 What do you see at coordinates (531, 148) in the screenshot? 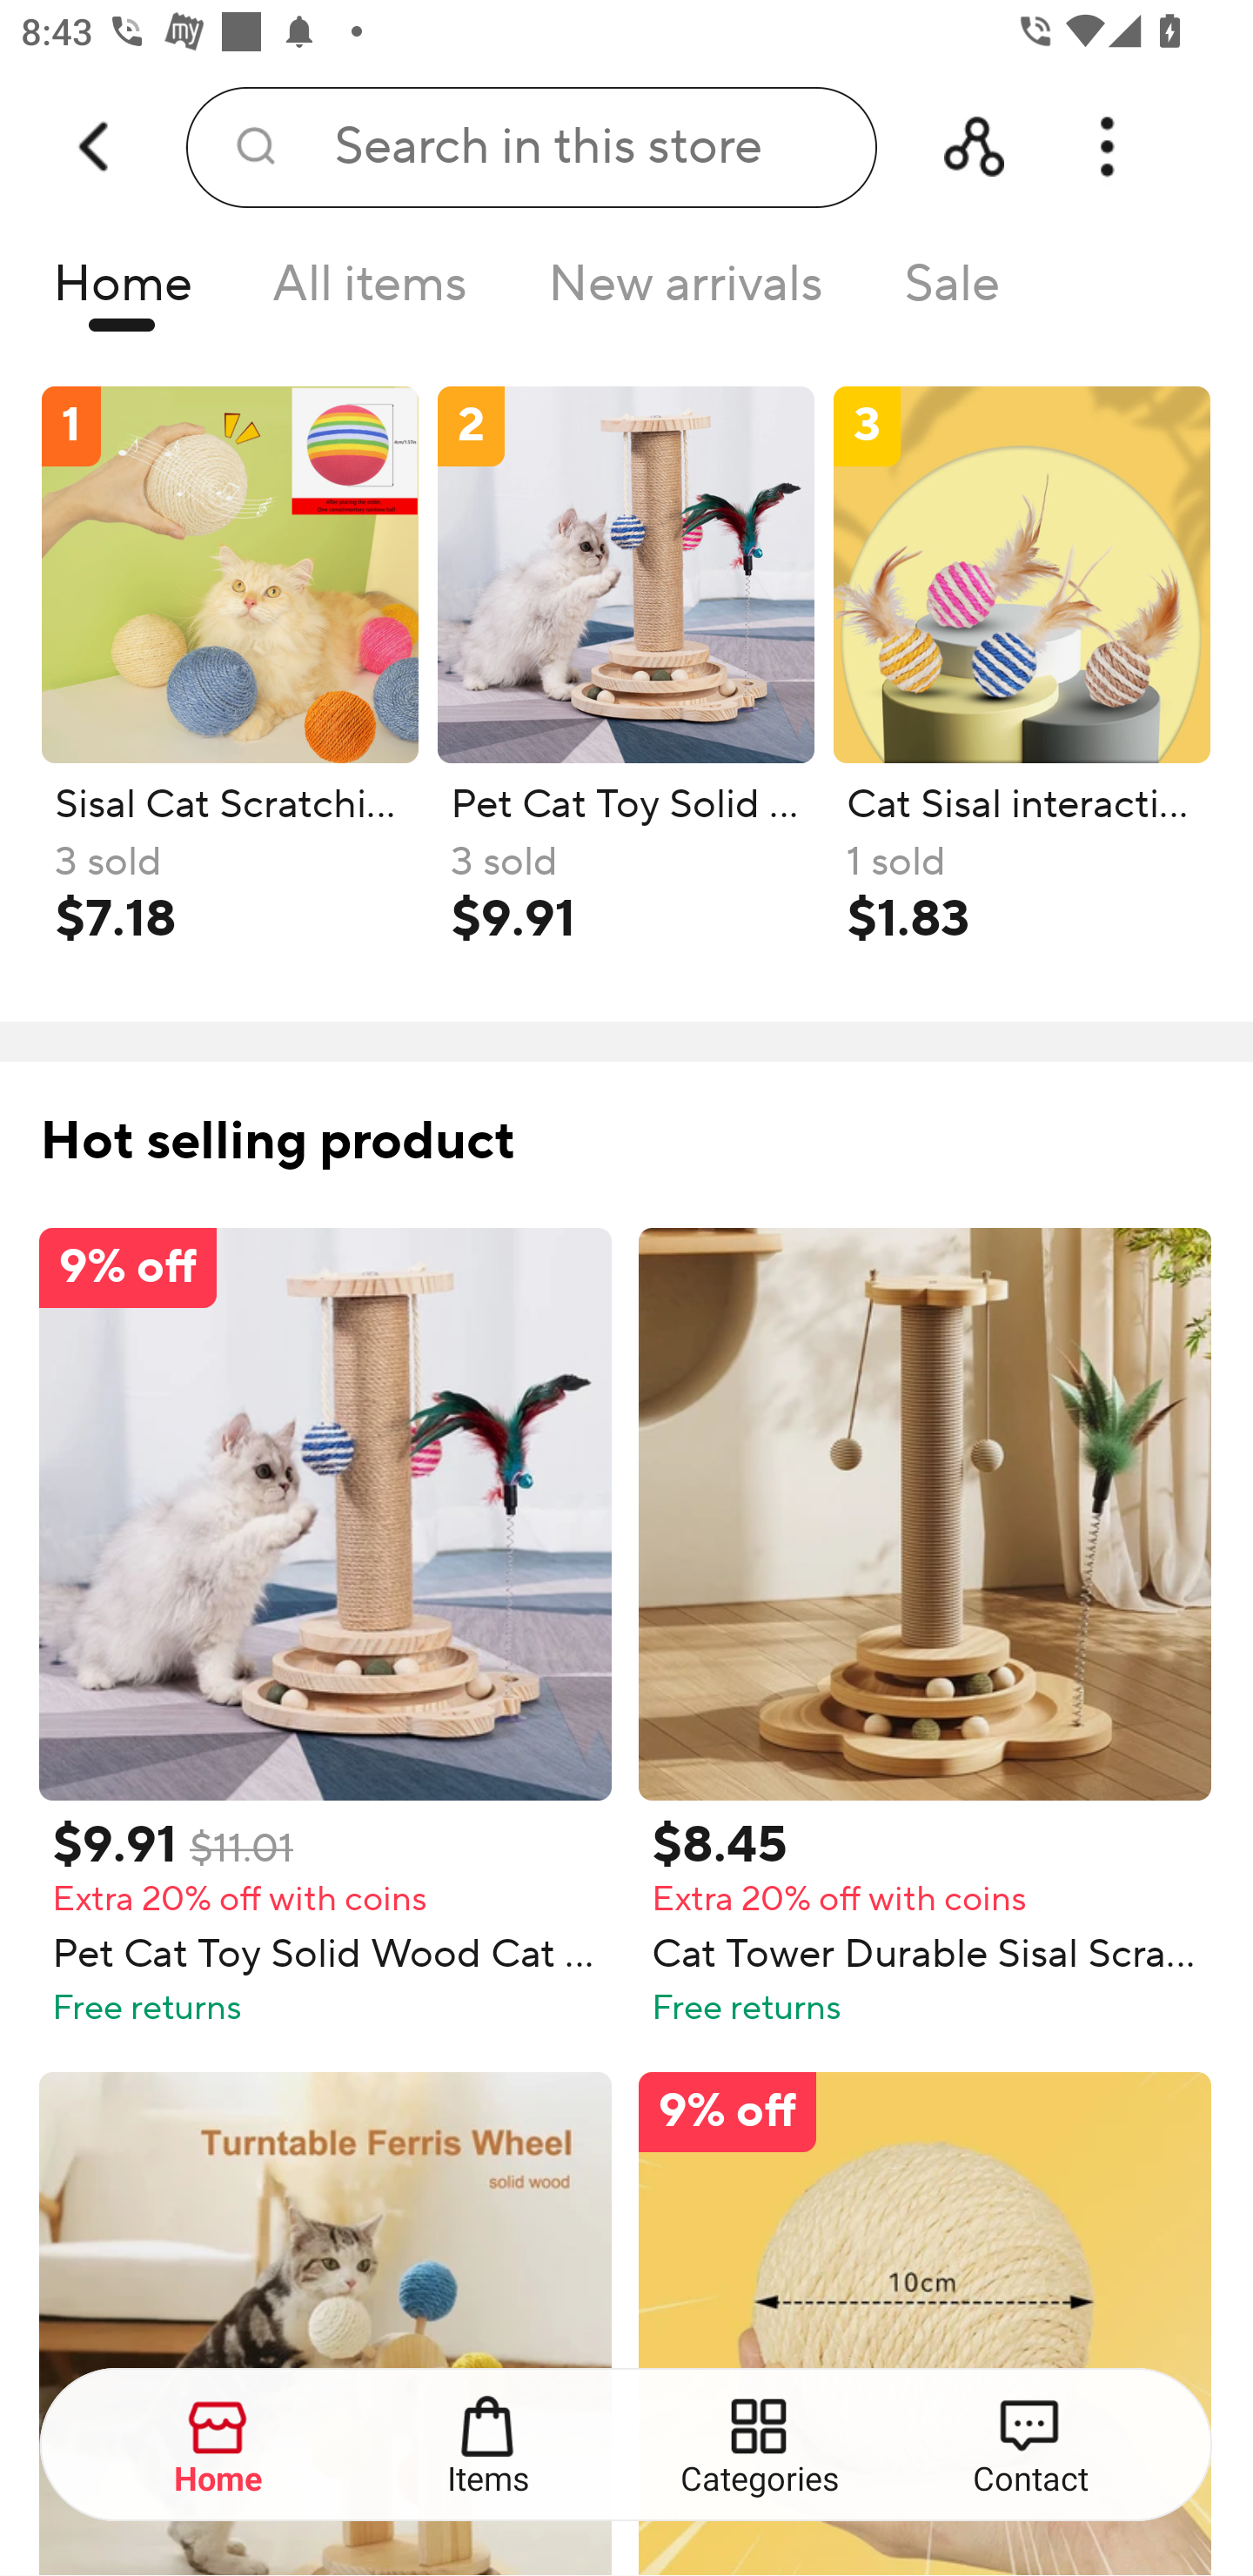
I see `Search in this store` at bounding box center [531, 148].